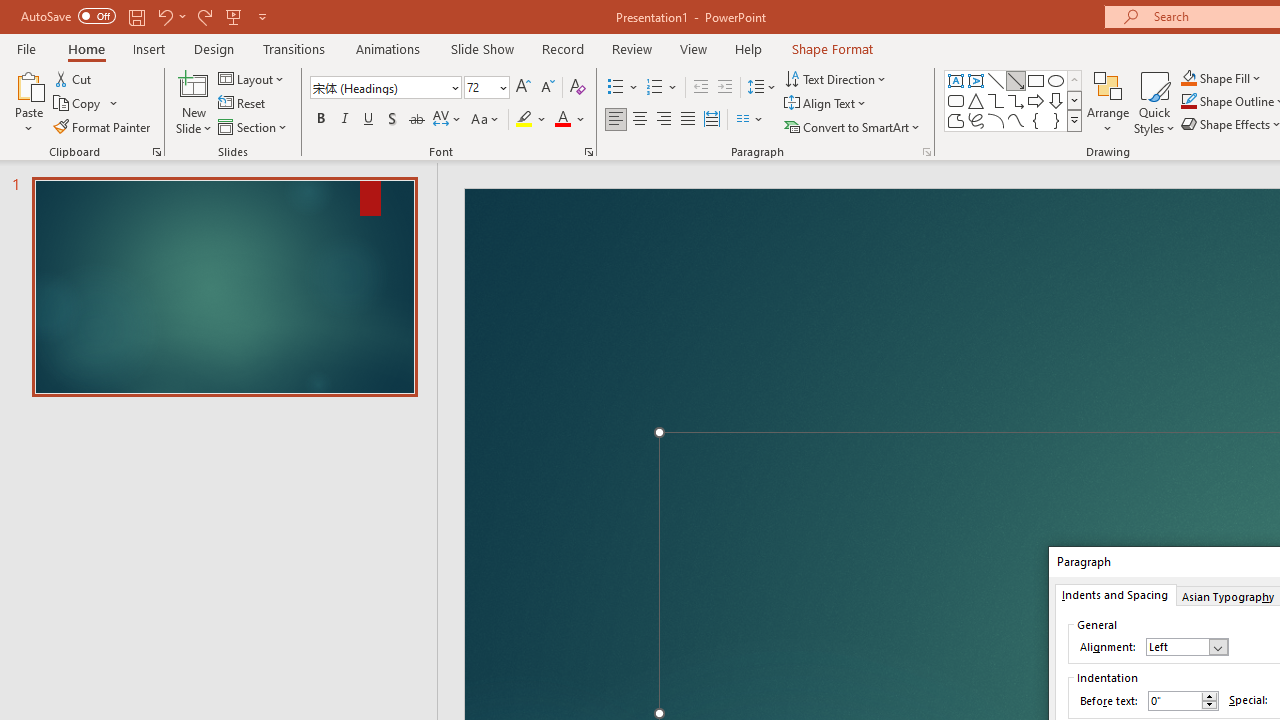  Describe the element at coordinates (392, 120) in the screenshot. I see `Shadow` at that location.